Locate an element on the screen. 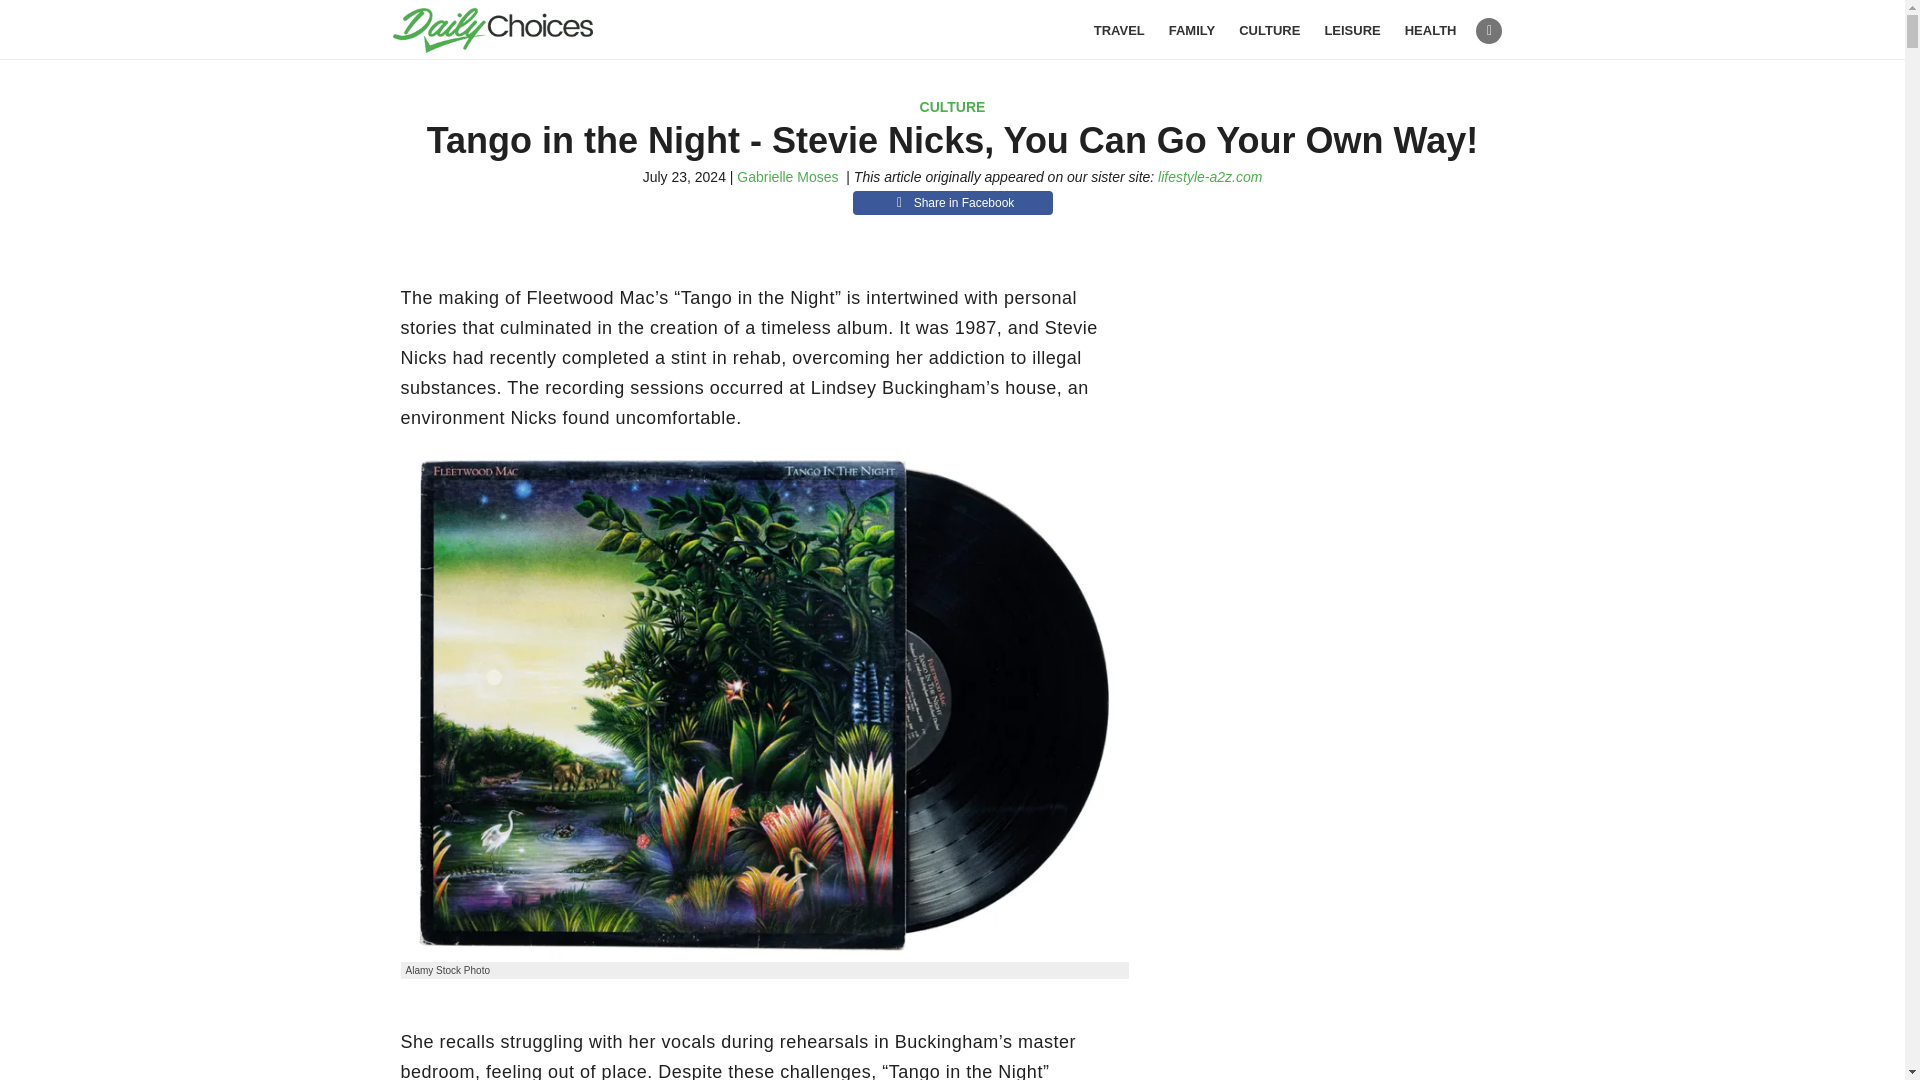  Gabrielle Moses is located at coordinates (787, 176).